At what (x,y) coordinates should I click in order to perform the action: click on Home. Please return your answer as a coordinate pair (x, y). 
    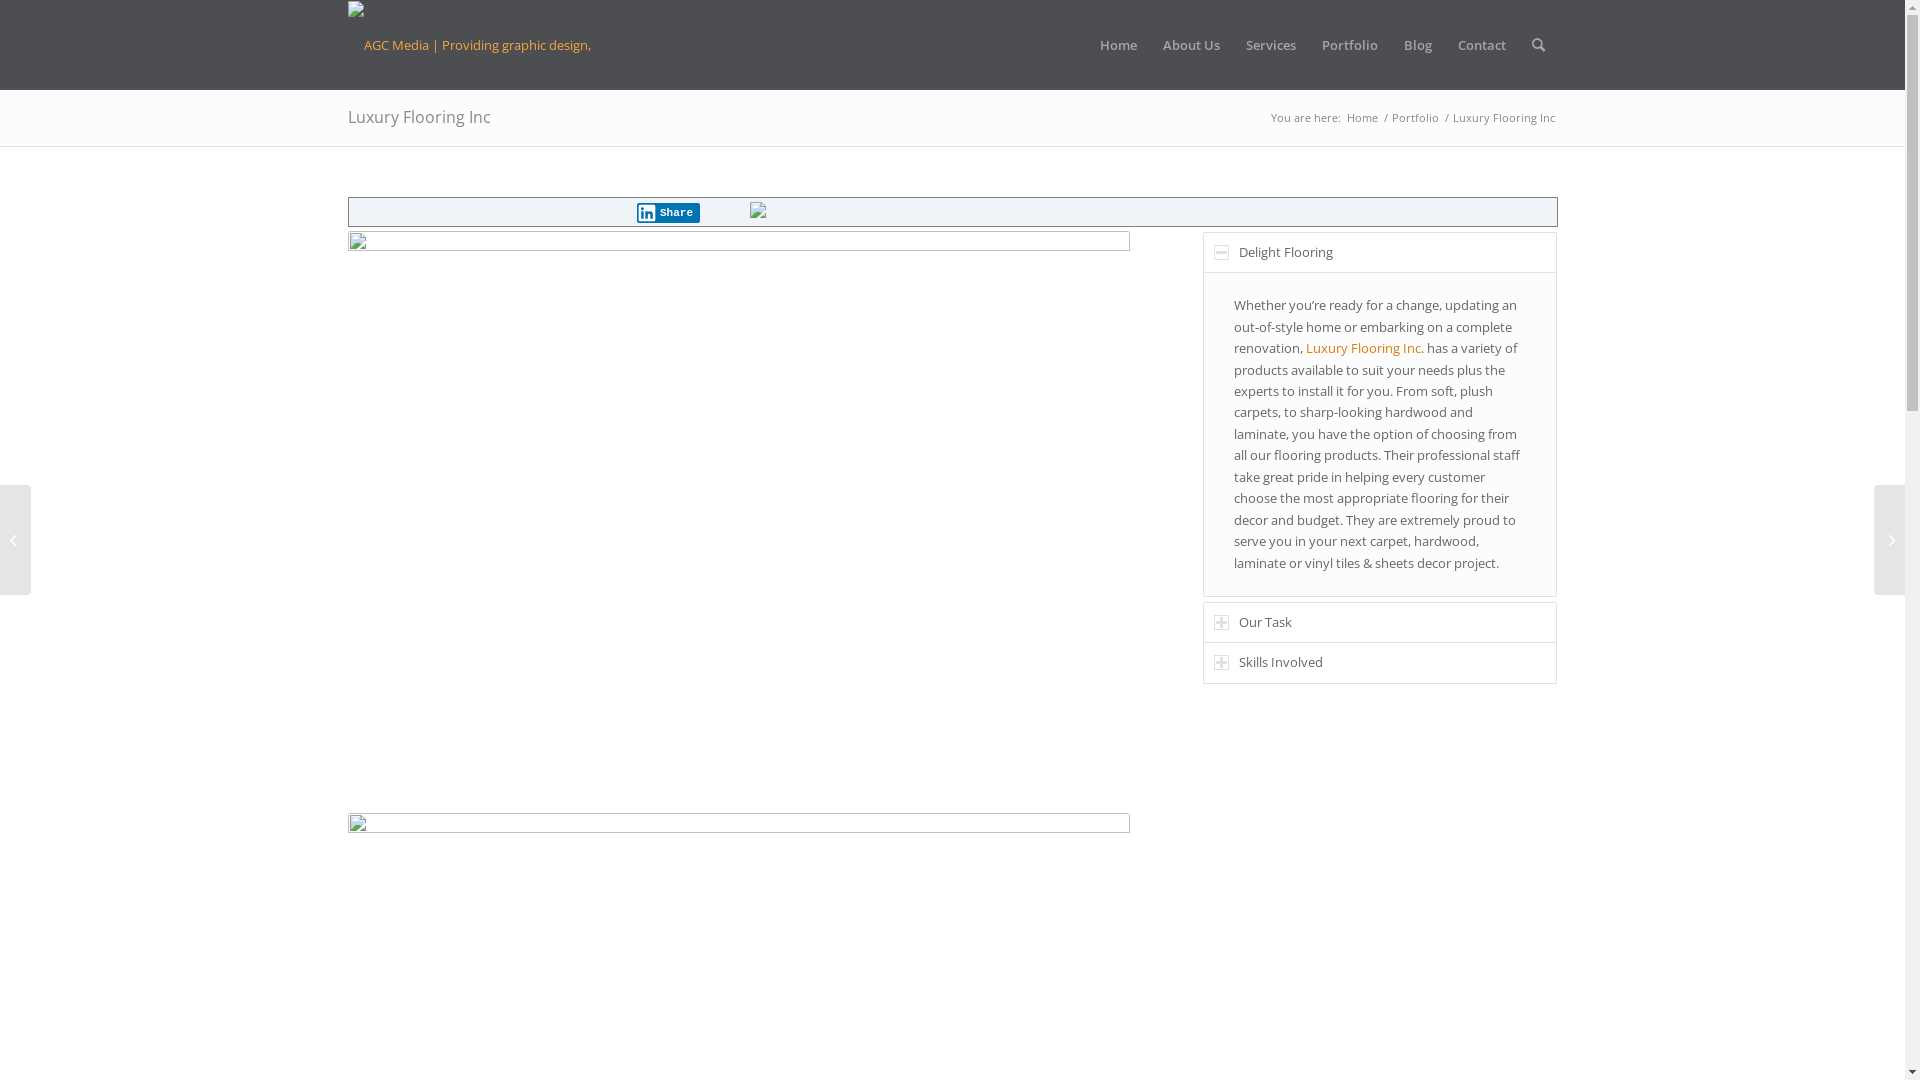
    Looking at the image, I should click on (1362, 118).